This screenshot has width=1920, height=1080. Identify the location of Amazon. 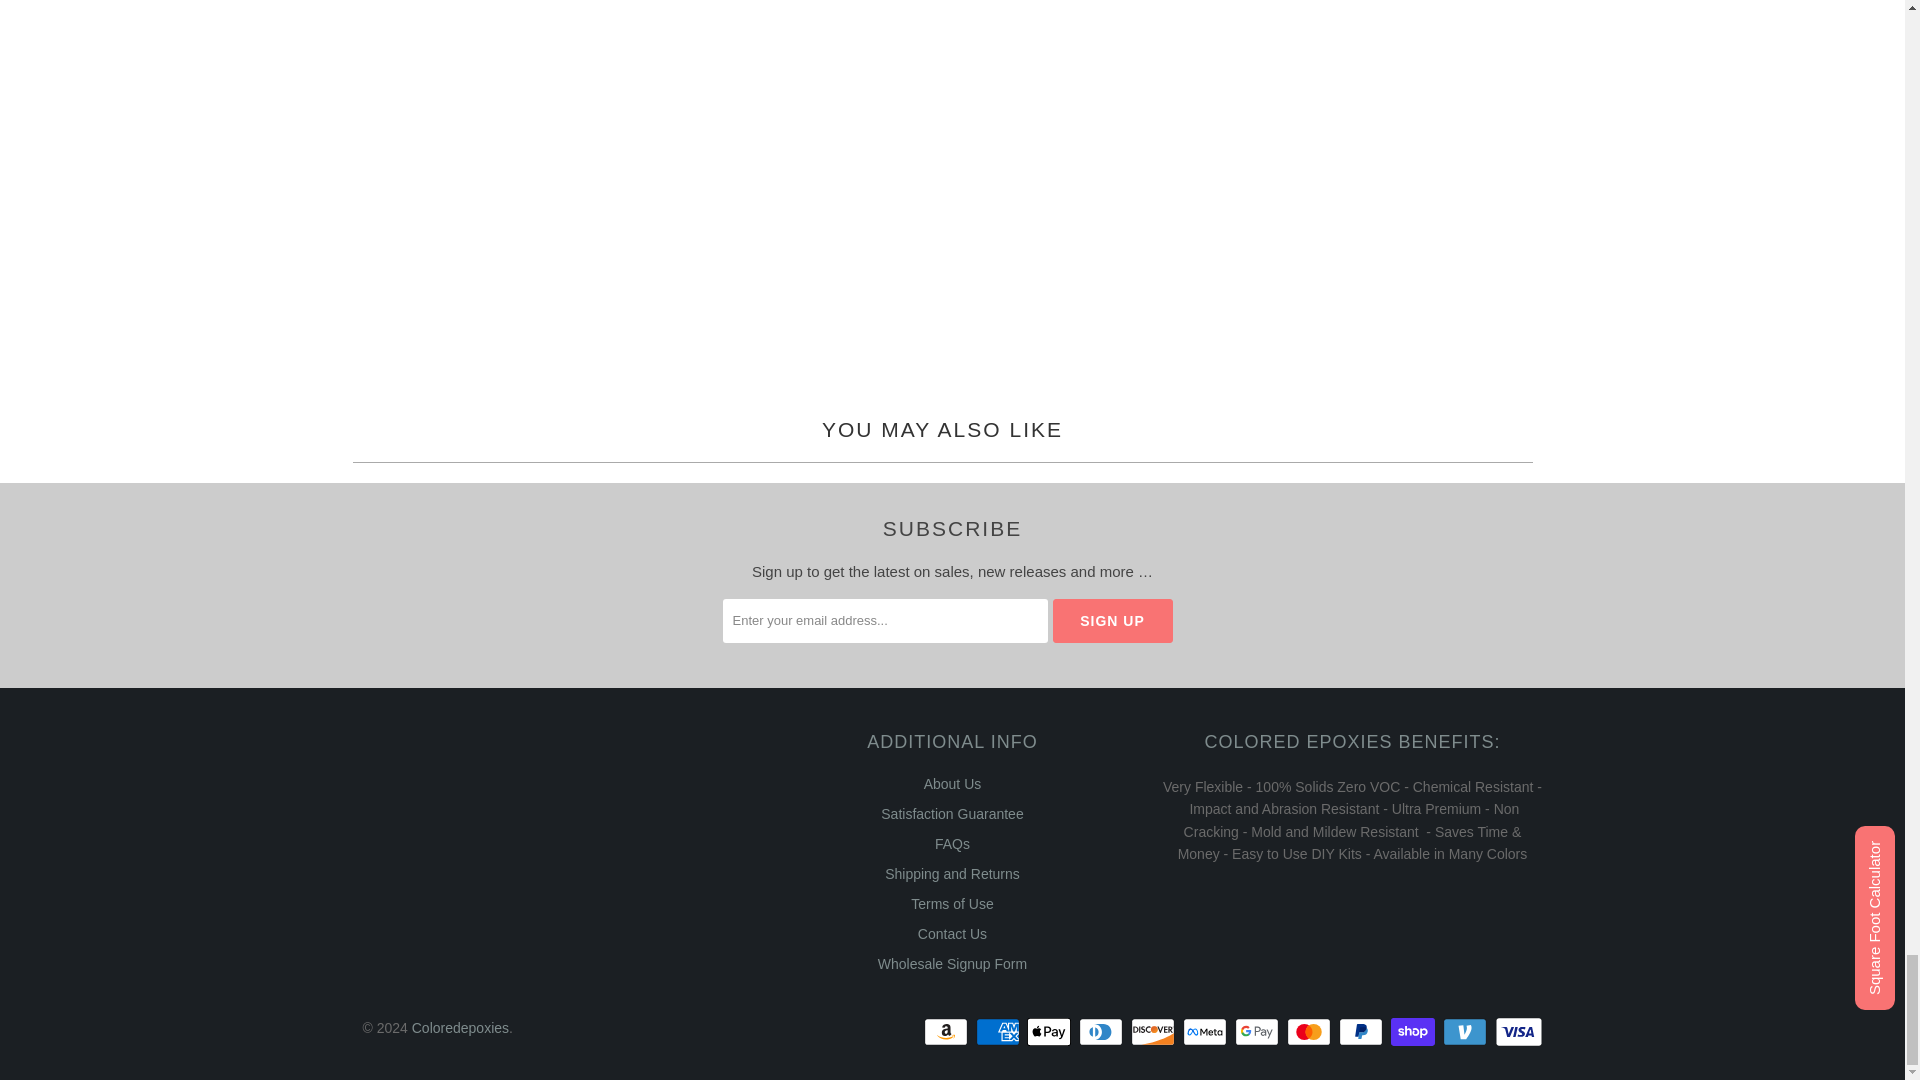
(947, 1032).